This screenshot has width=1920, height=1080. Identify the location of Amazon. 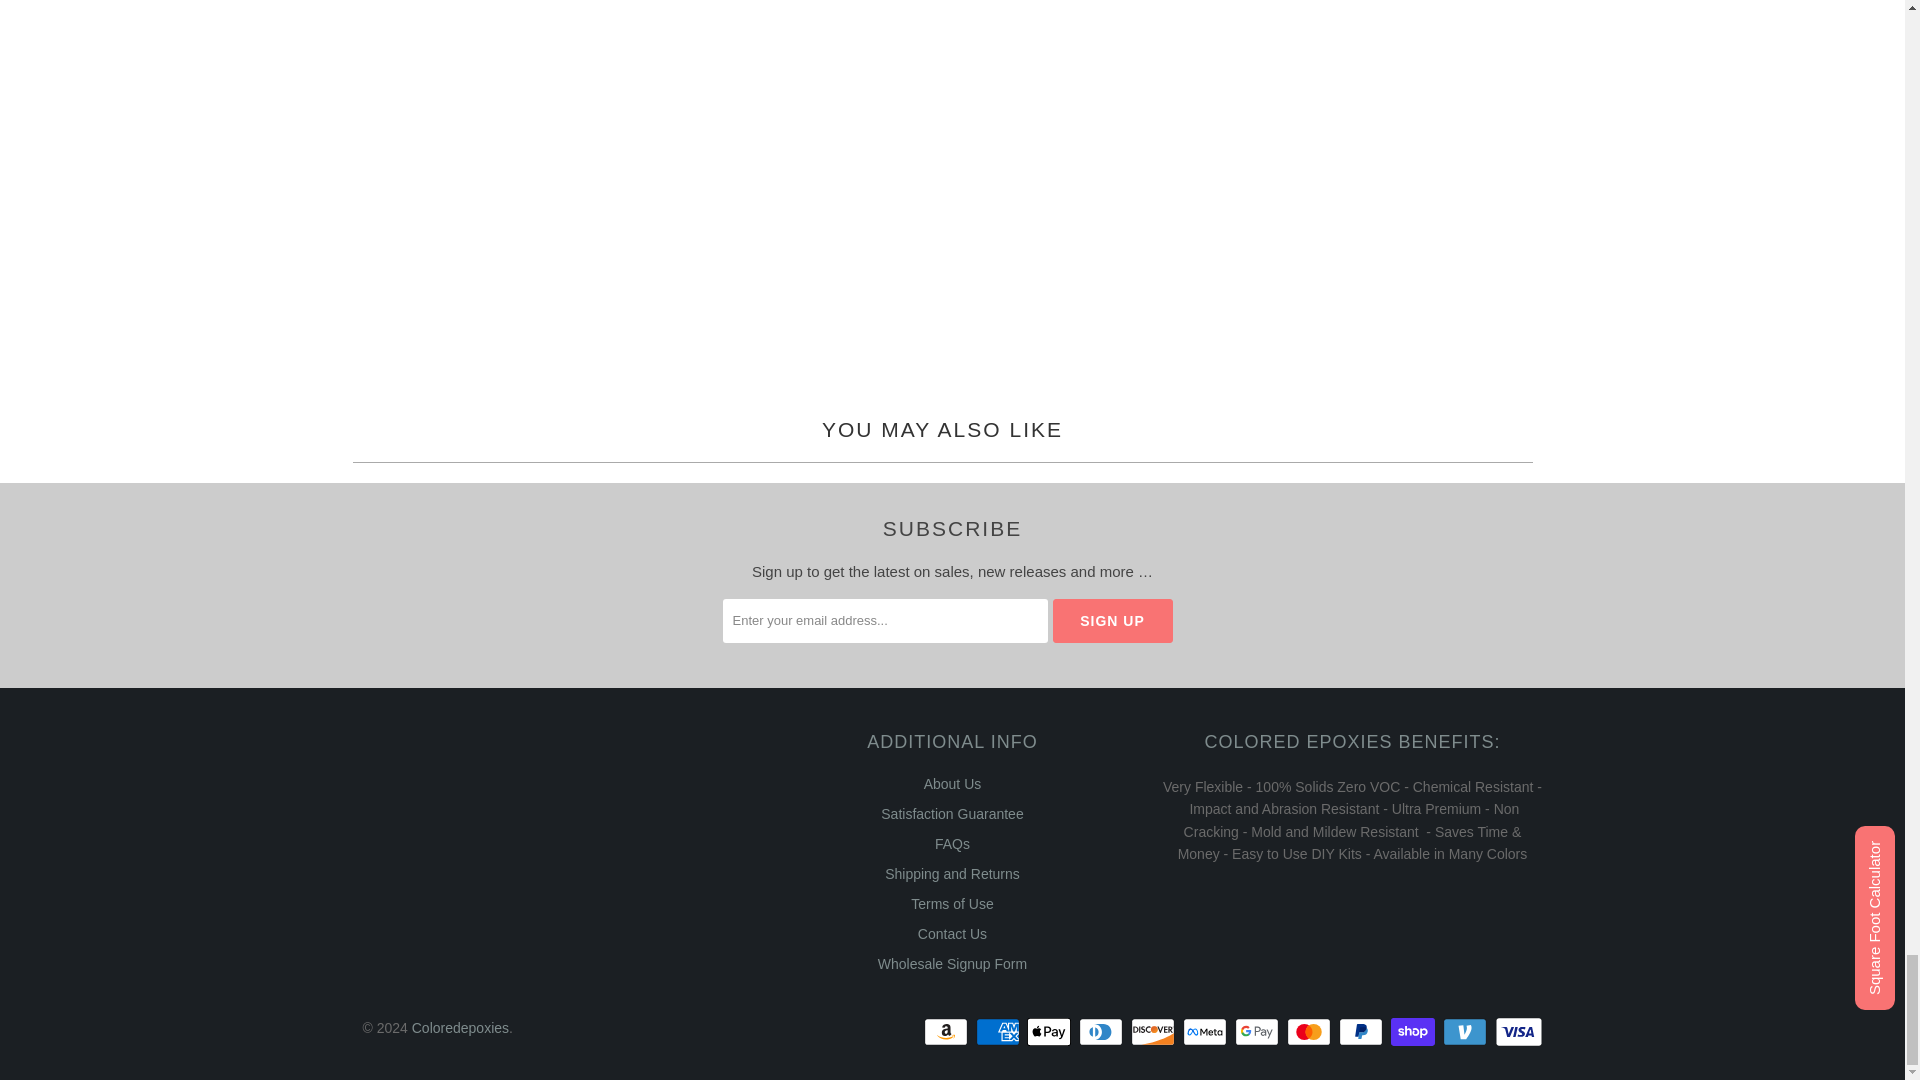
(947, 1032).